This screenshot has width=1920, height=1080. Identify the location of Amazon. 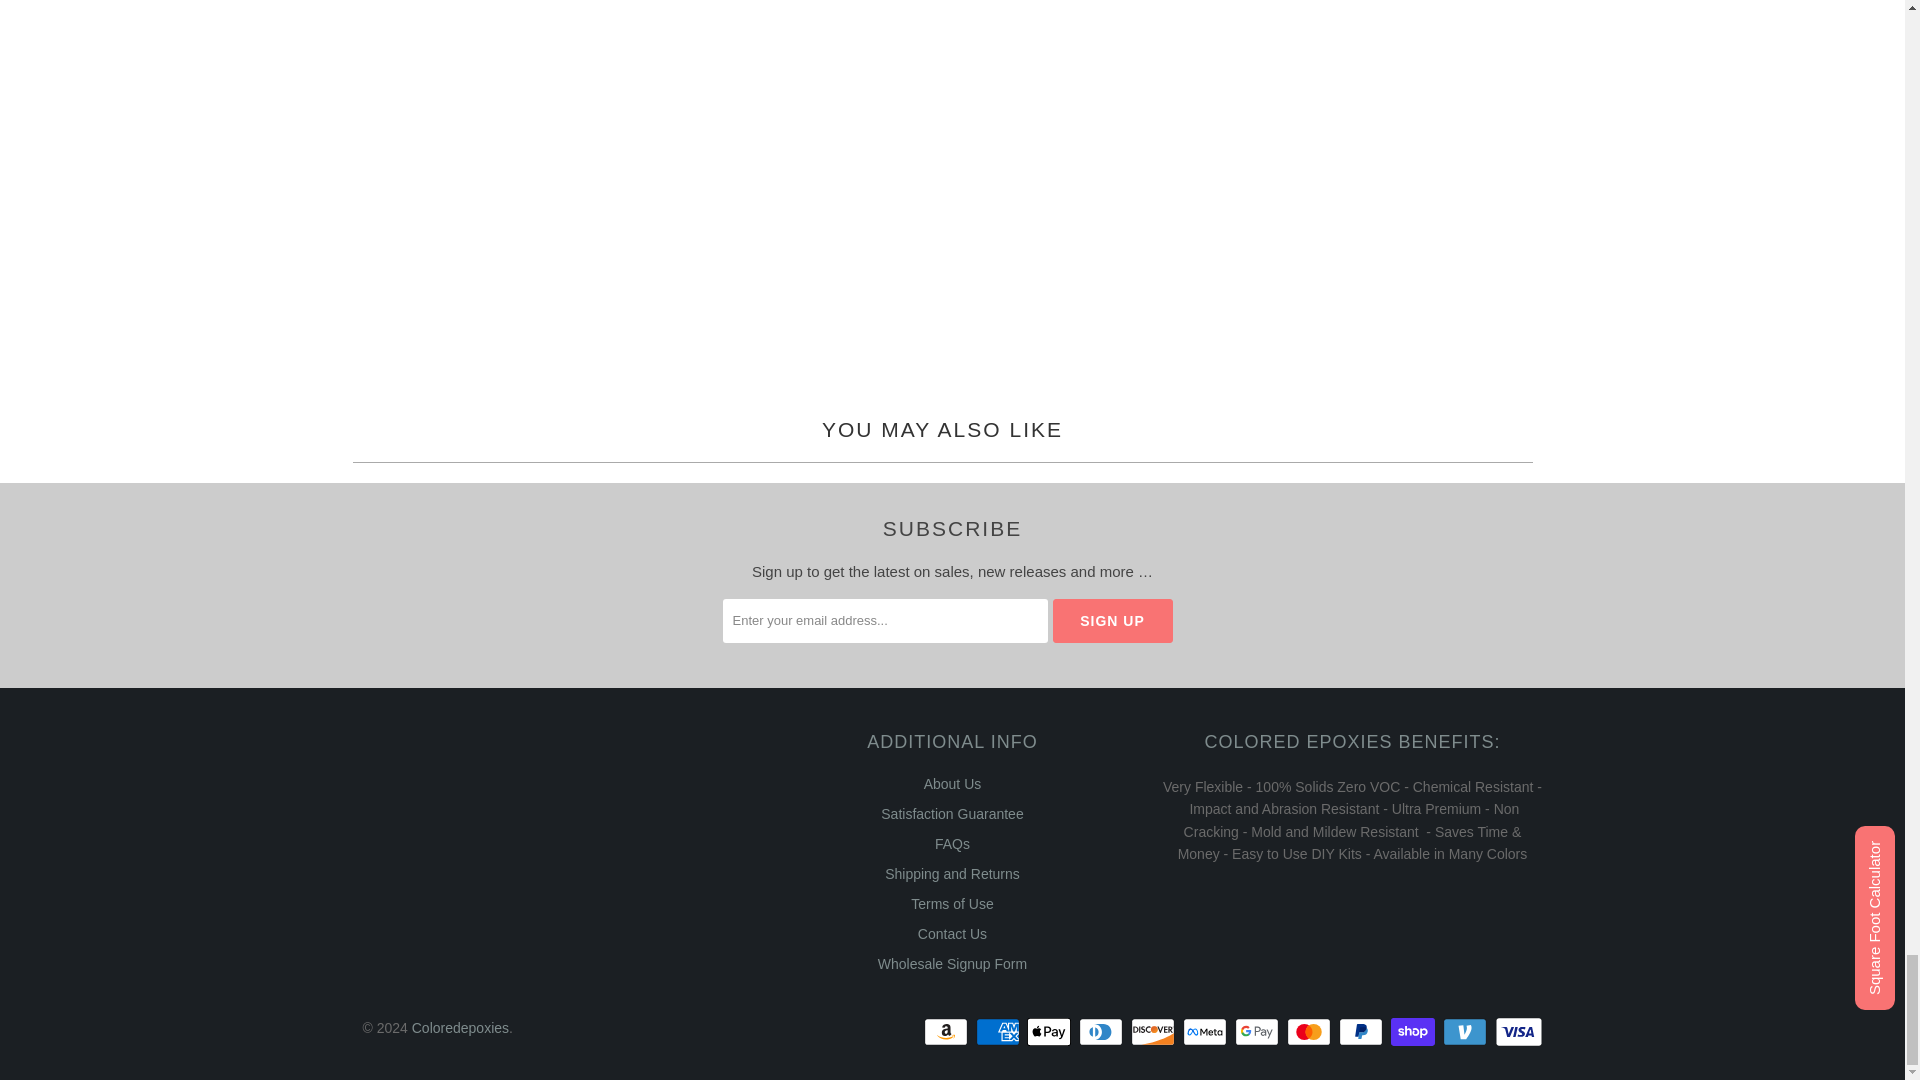
(947, 1032).